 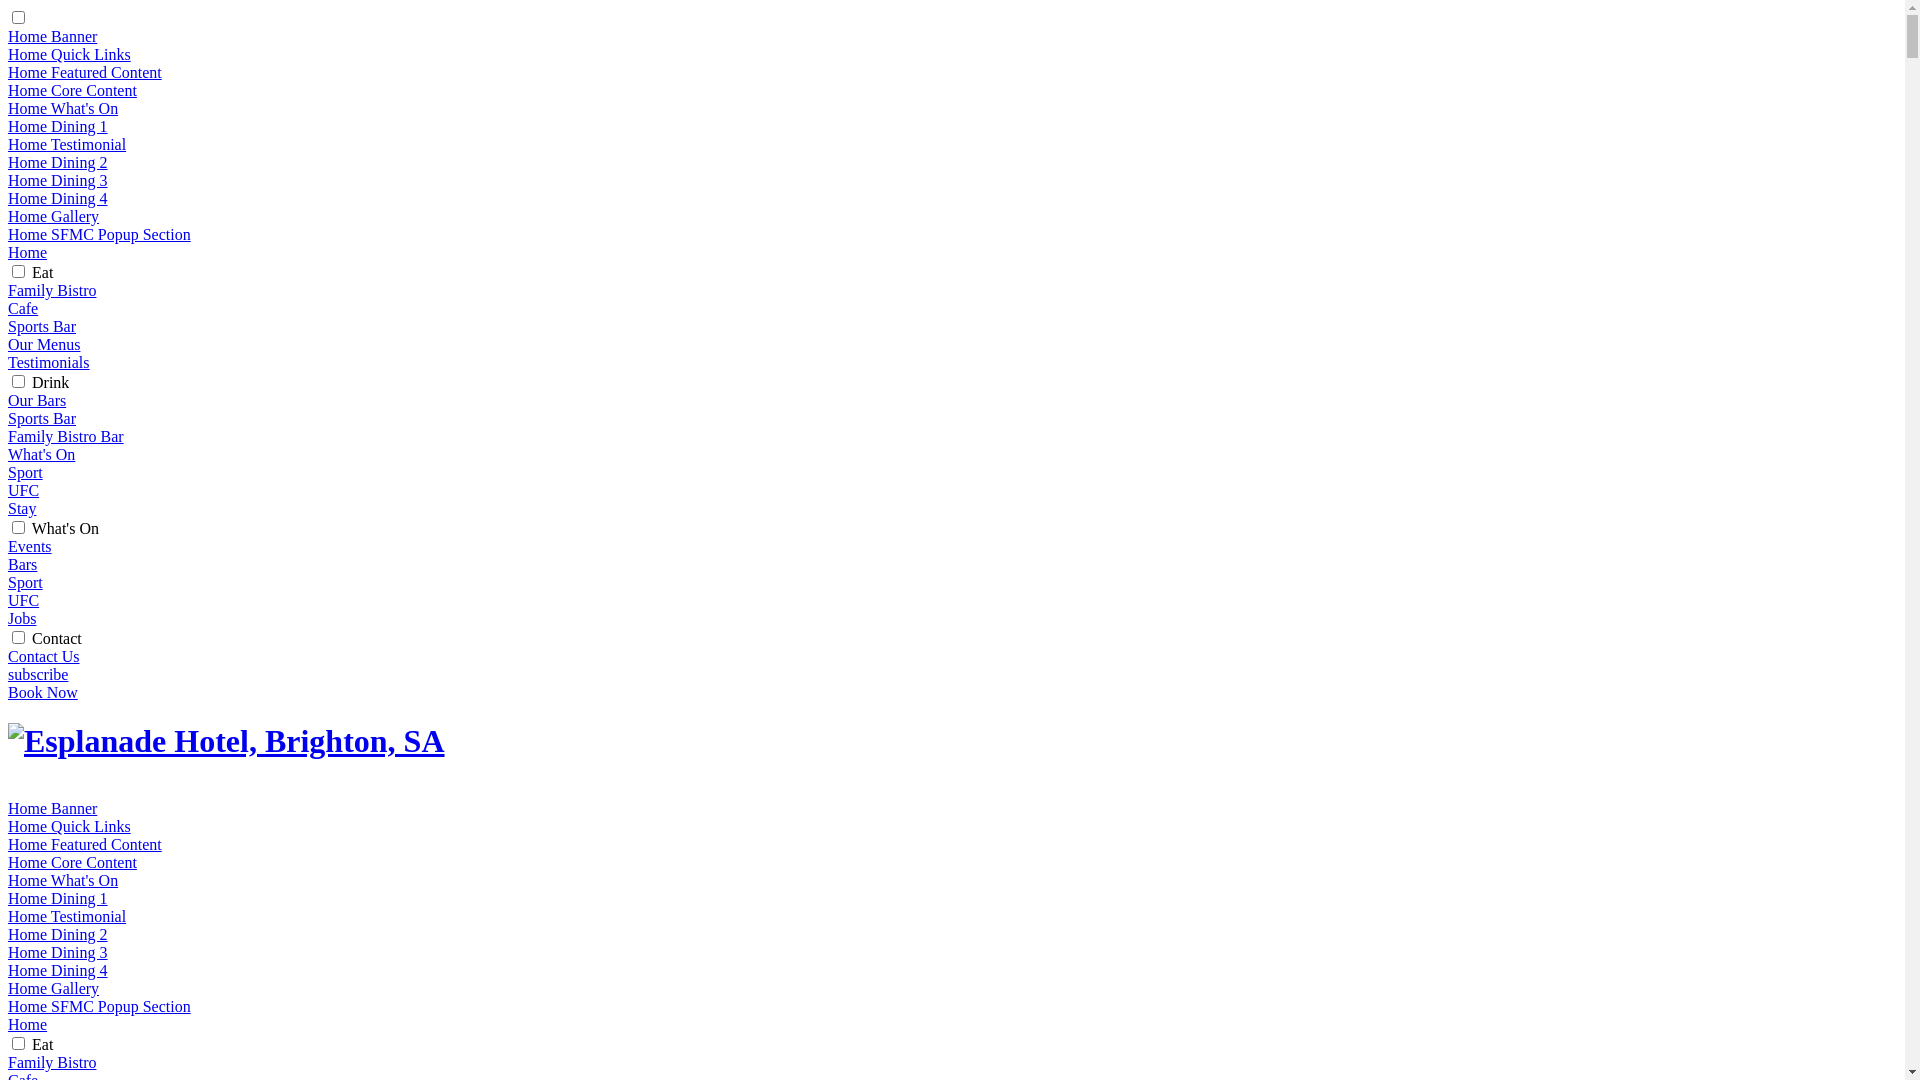 What do you see at coordinates (42, 272) in the screenshot?
I see `Eat` at bounding box center [42, 272].